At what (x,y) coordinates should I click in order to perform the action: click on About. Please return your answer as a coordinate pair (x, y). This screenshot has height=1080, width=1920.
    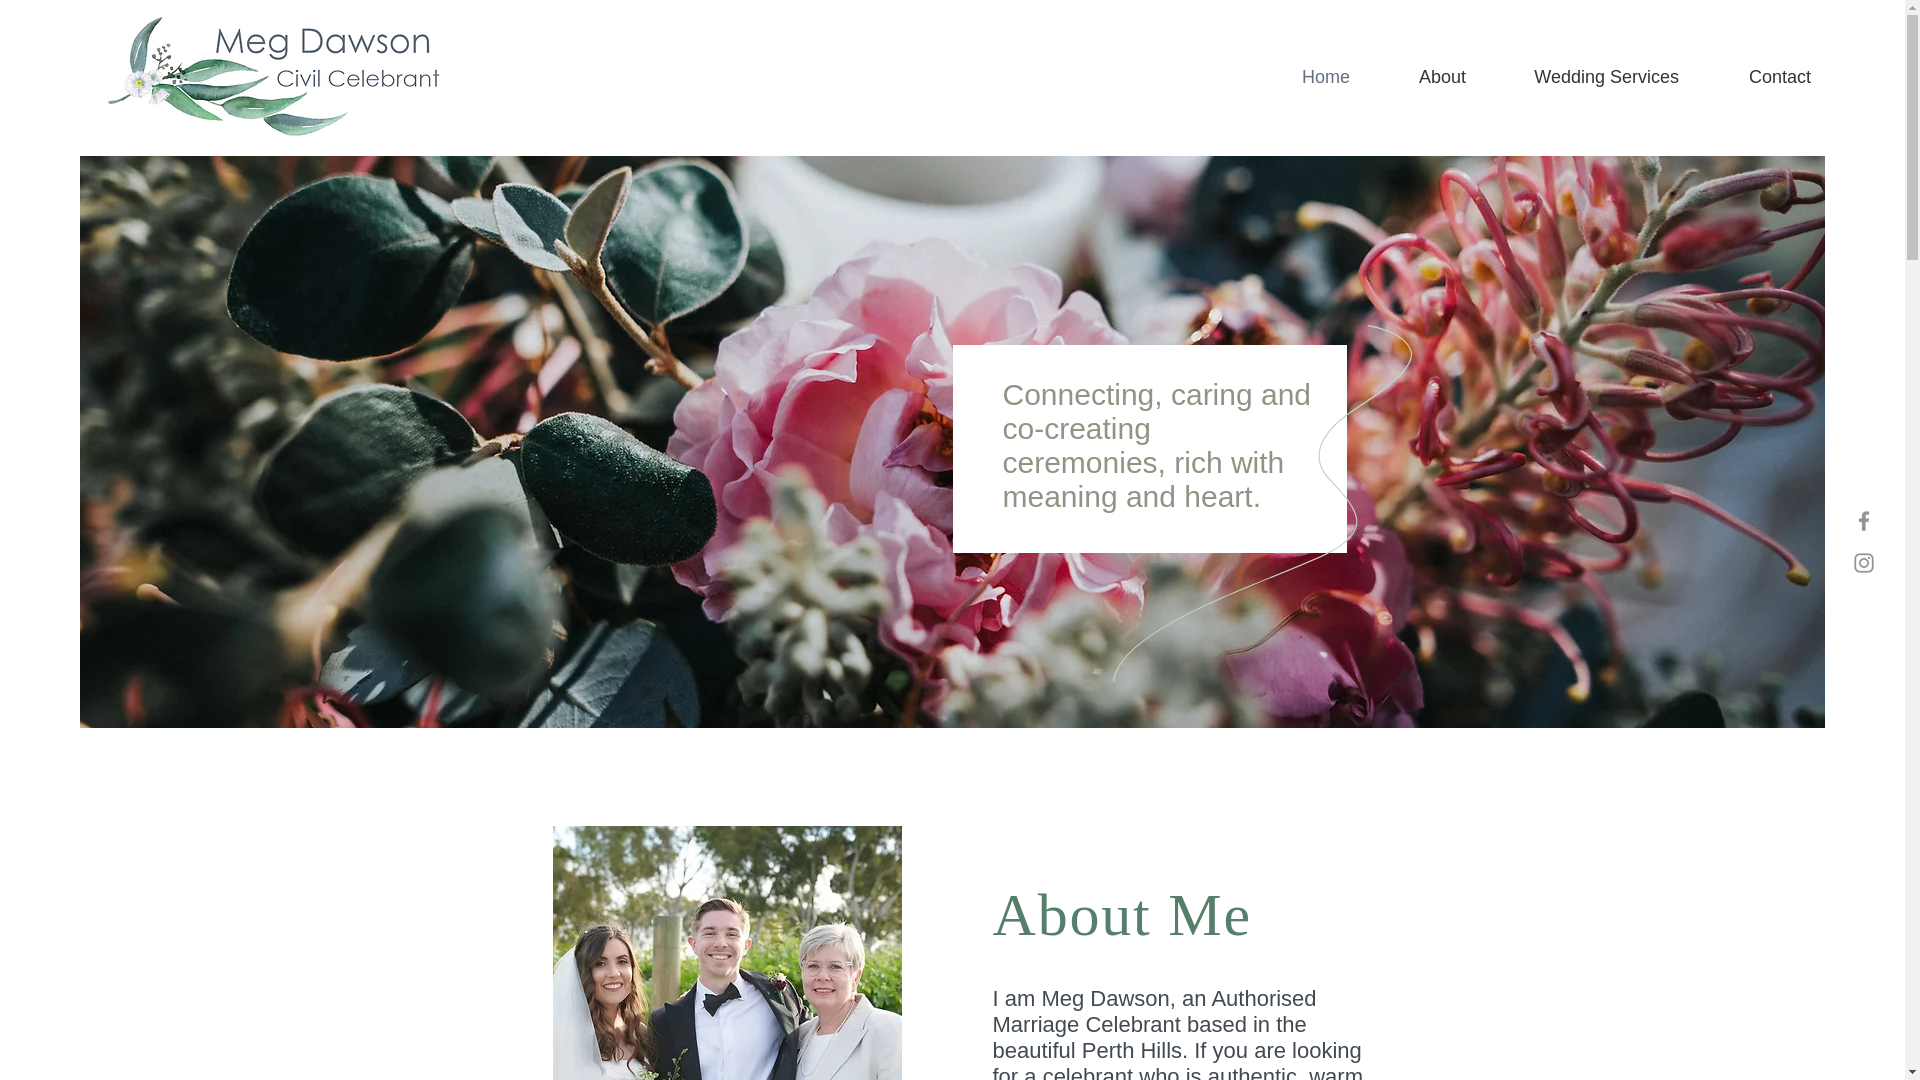
    Looking at the image, I should click on (1422, 76).